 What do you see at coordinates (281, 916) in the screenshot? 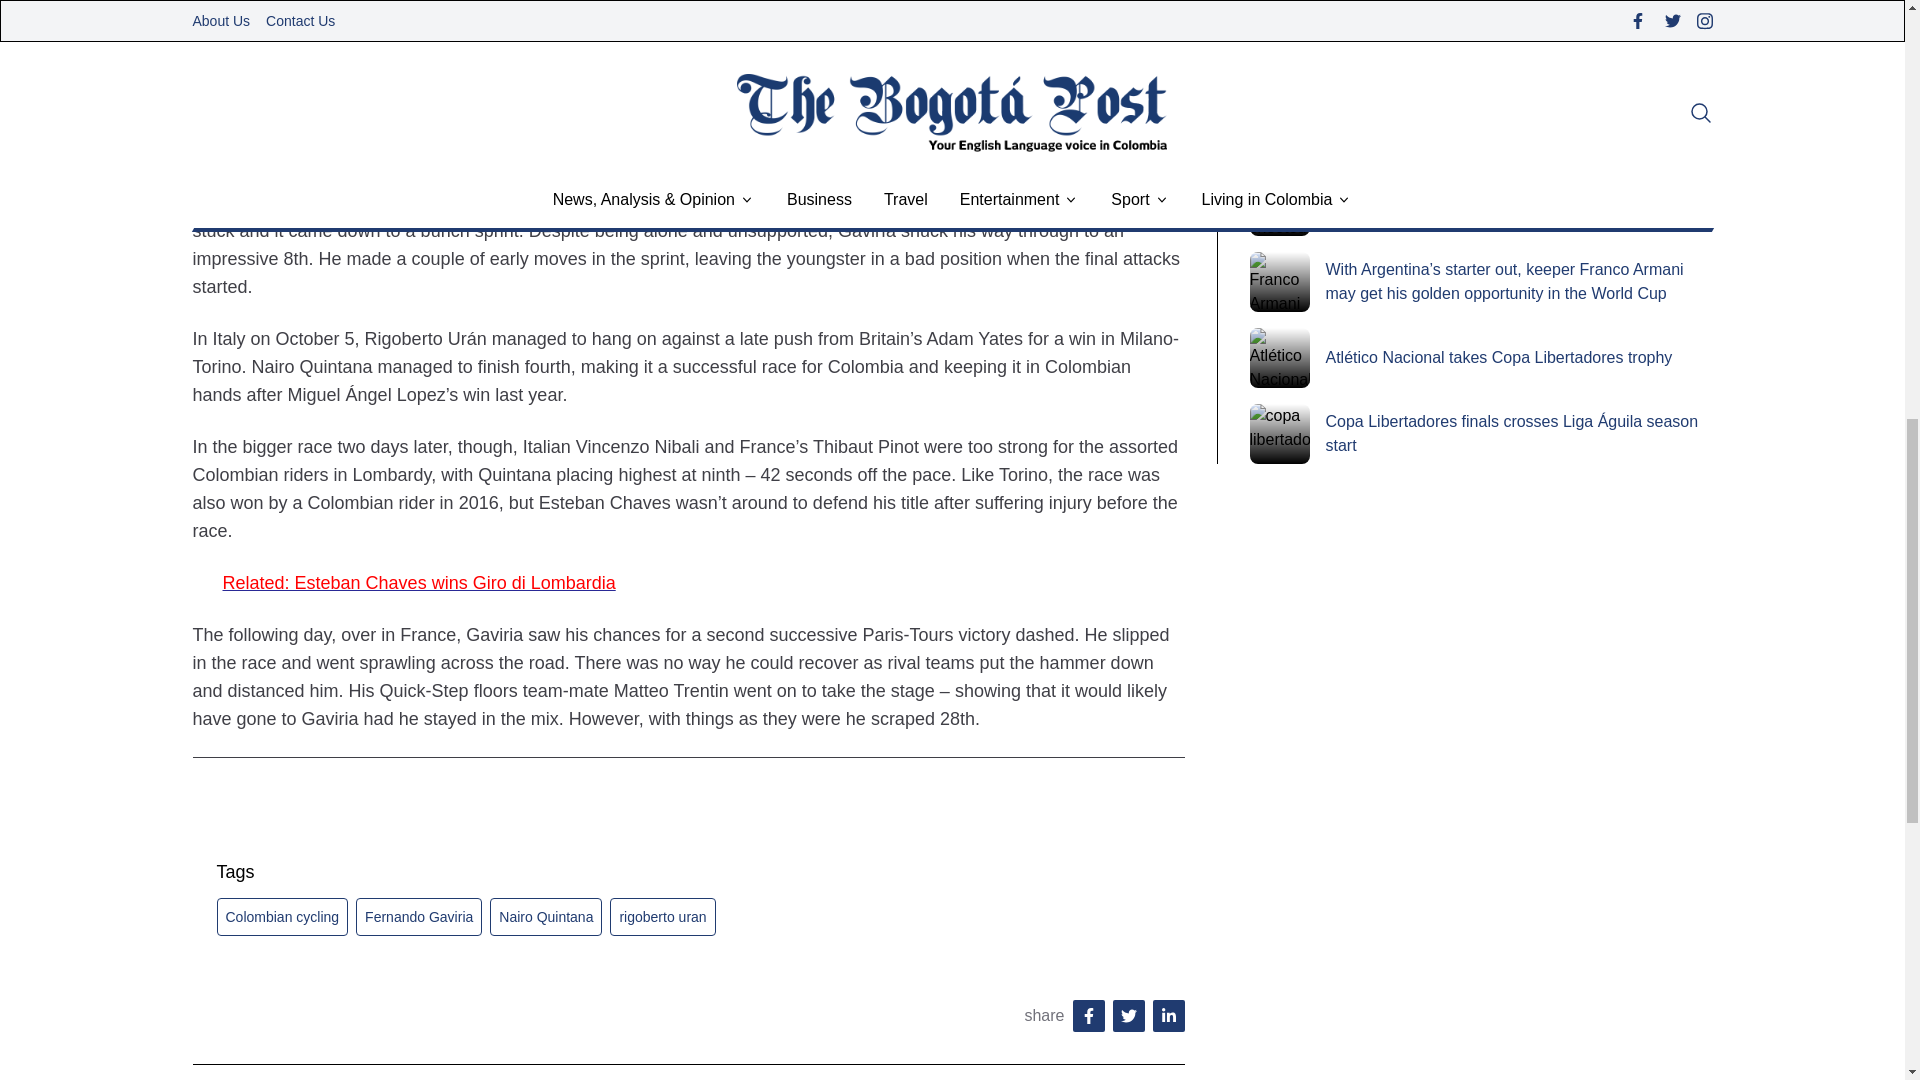
I see `Colombian cycling` at bounding box center [281, 916].